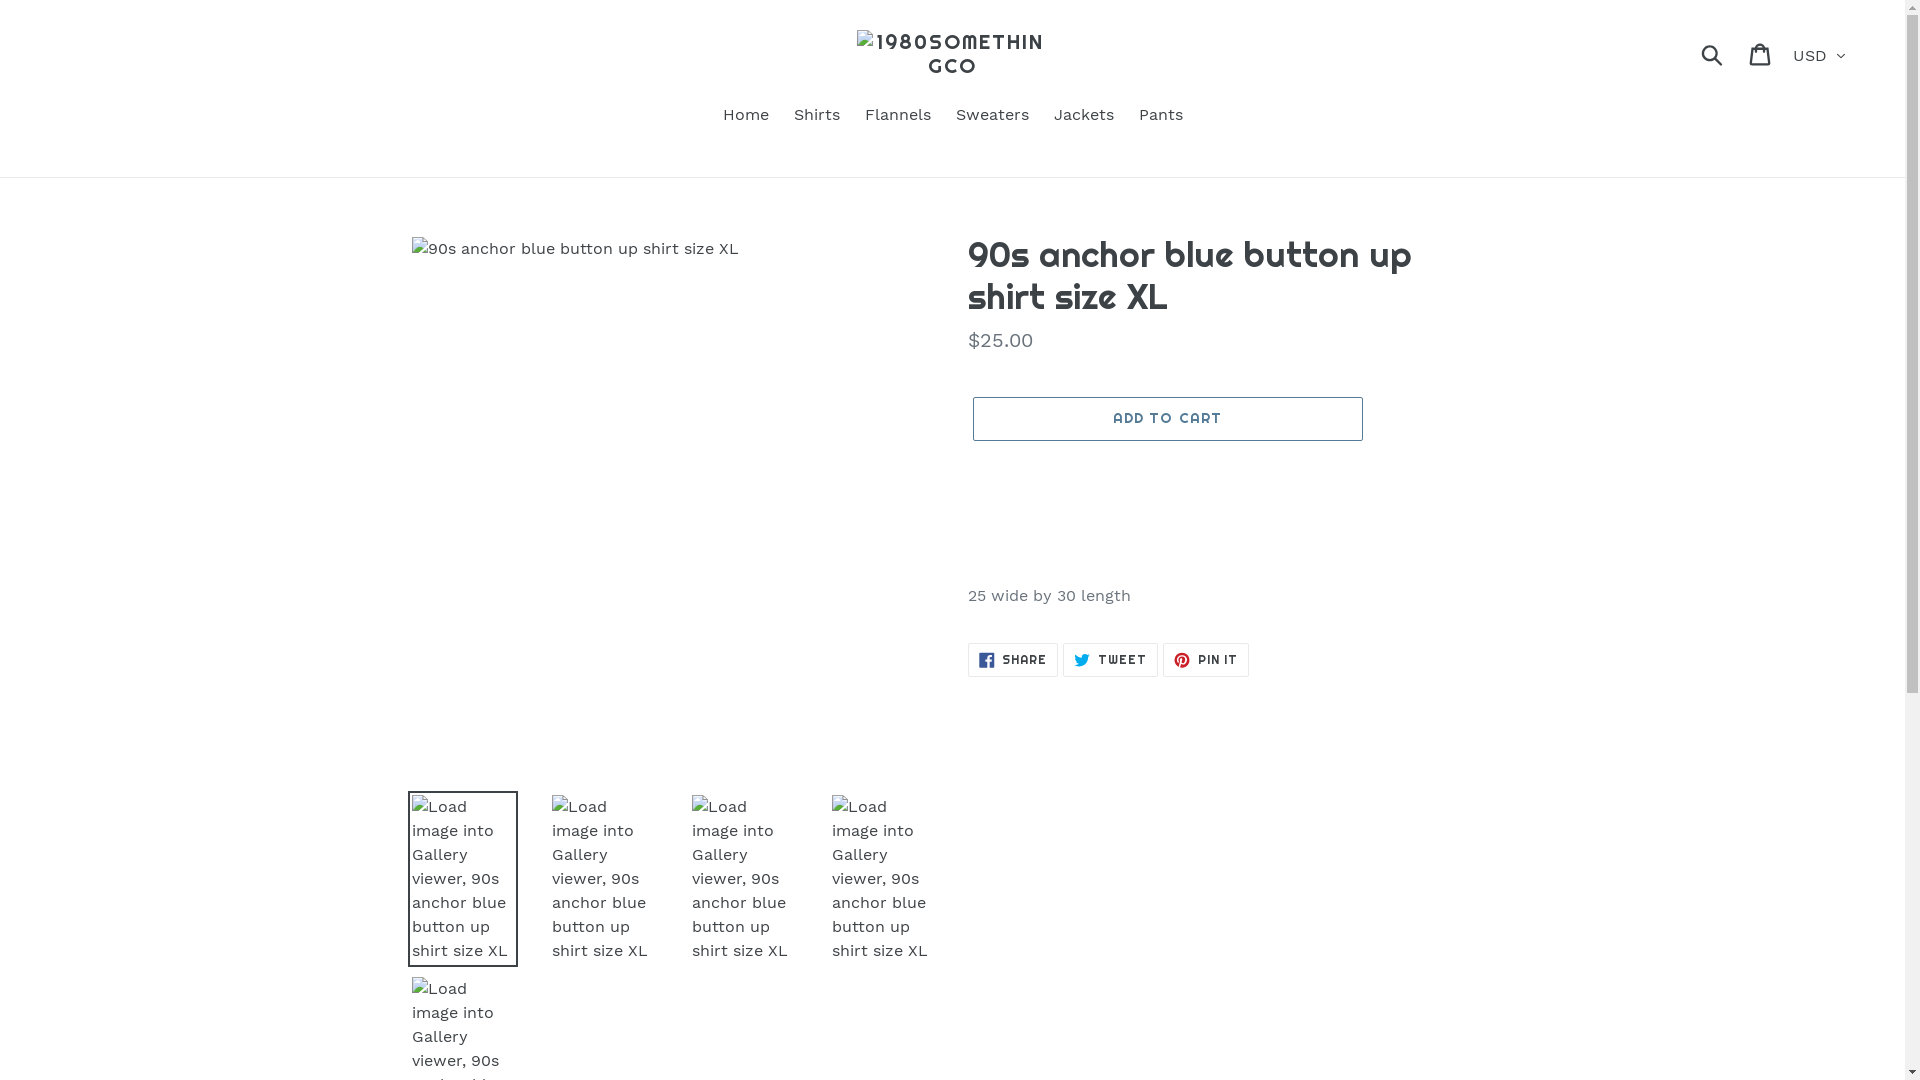  I want to click on Home, so click(745, 116).